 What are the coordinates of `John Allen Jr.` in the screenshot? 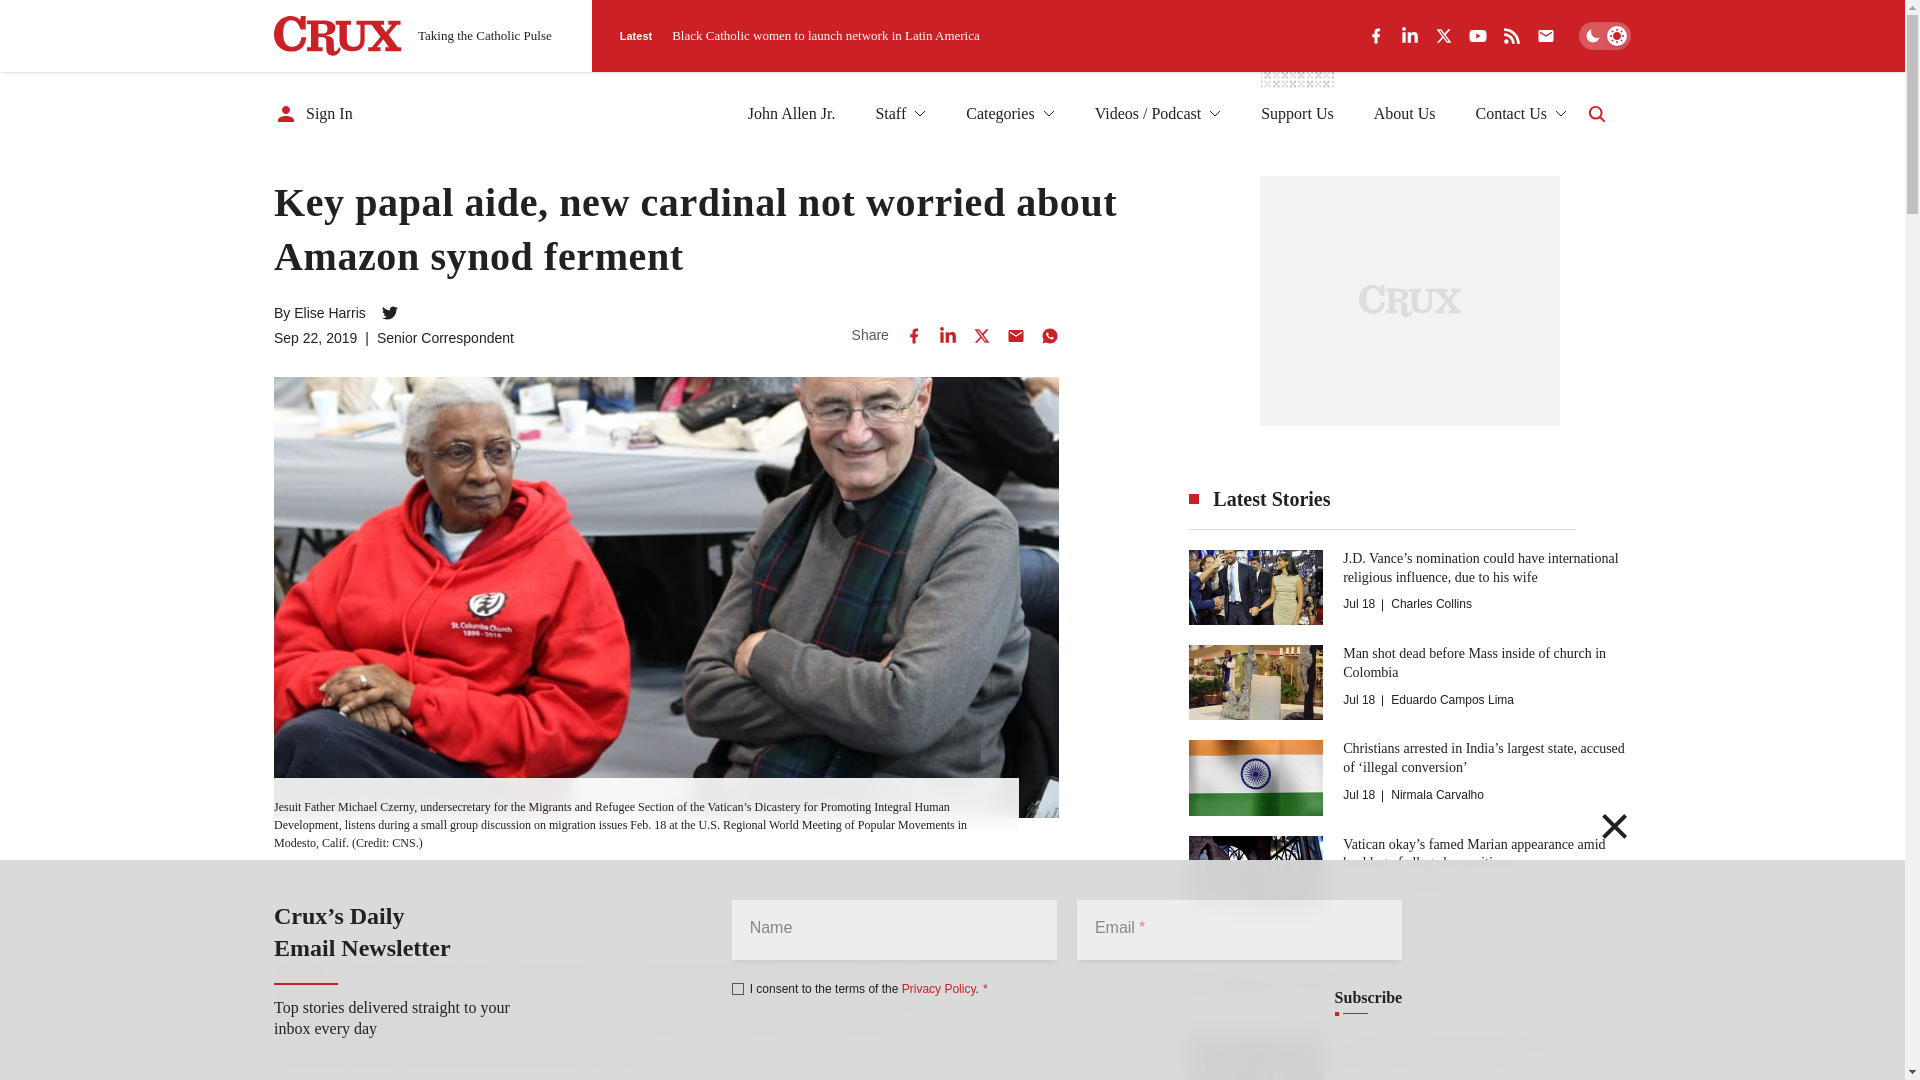 It's located at (792, 114).